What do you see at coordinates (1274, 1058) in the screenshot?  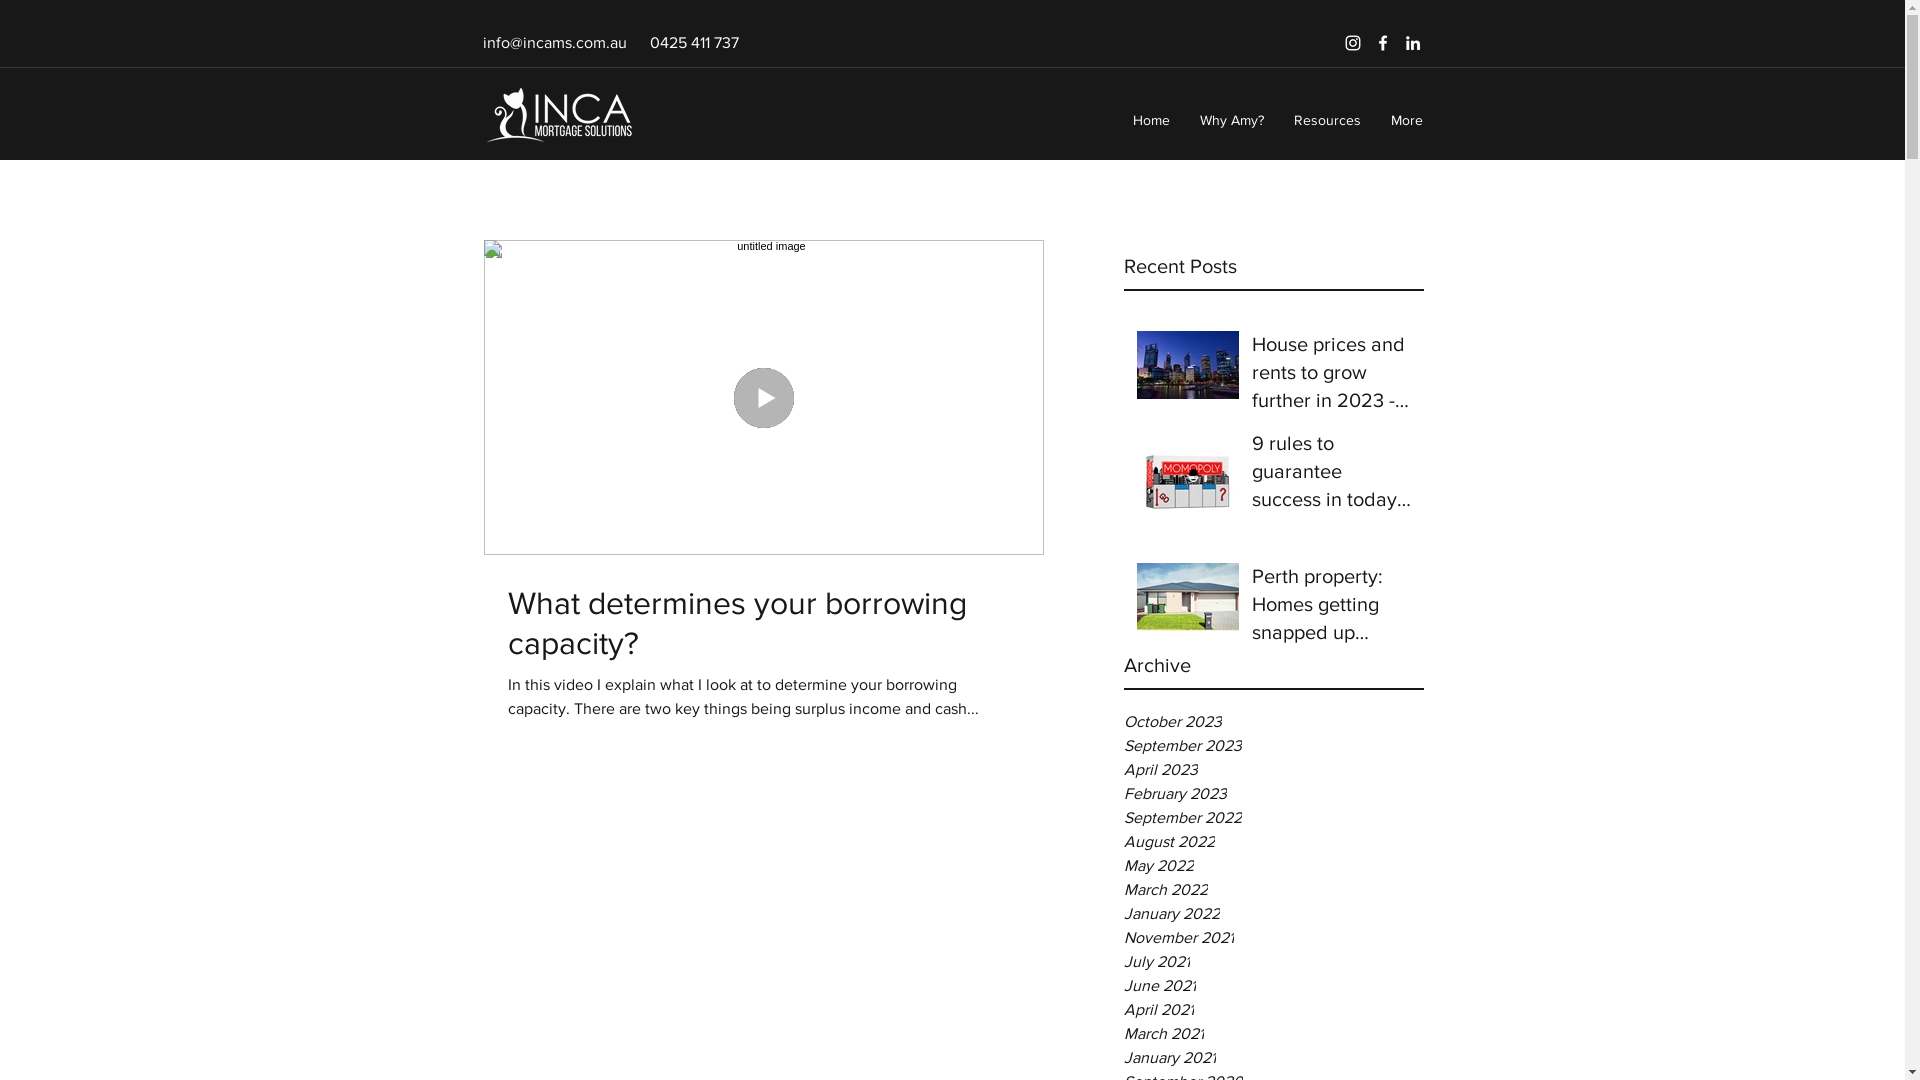 I see `January 2021` at bounding box center [1274, 1058].